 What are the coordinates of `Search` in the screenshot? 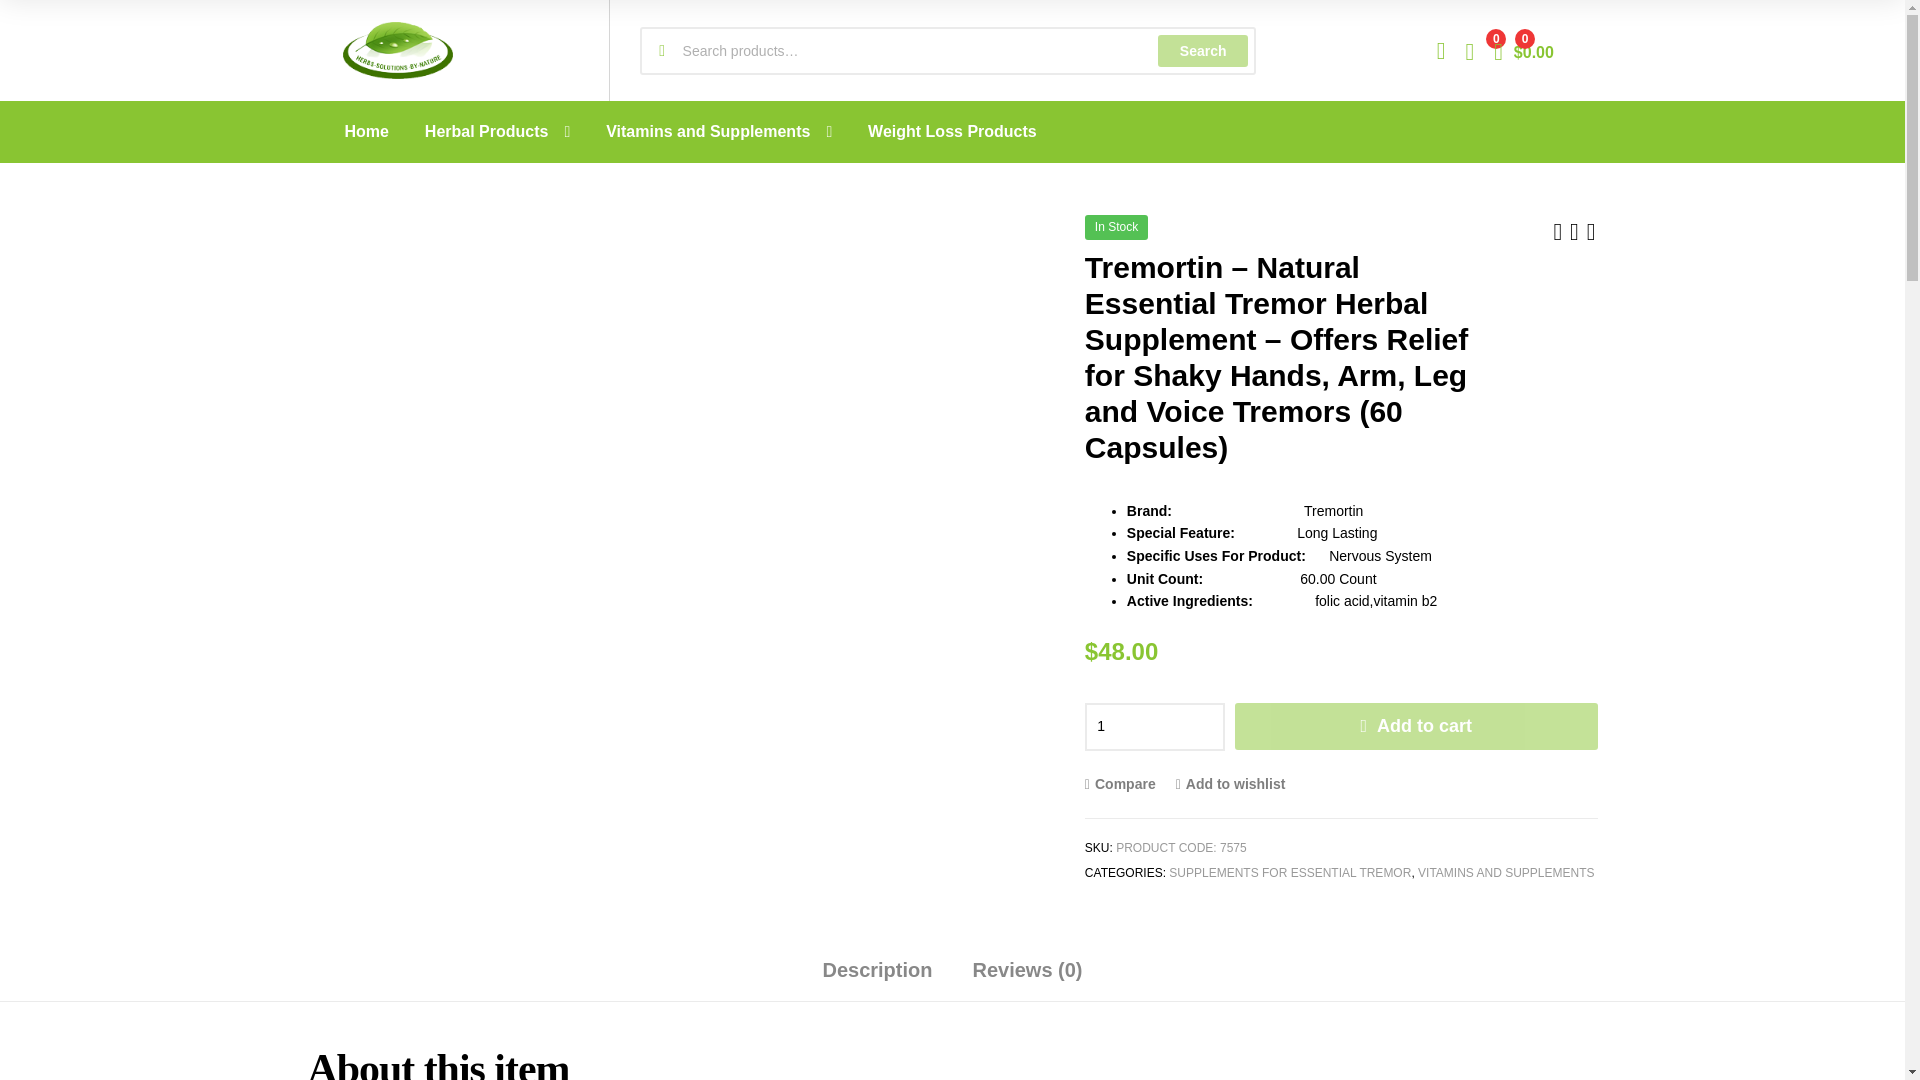 It's located at (1202, 49).